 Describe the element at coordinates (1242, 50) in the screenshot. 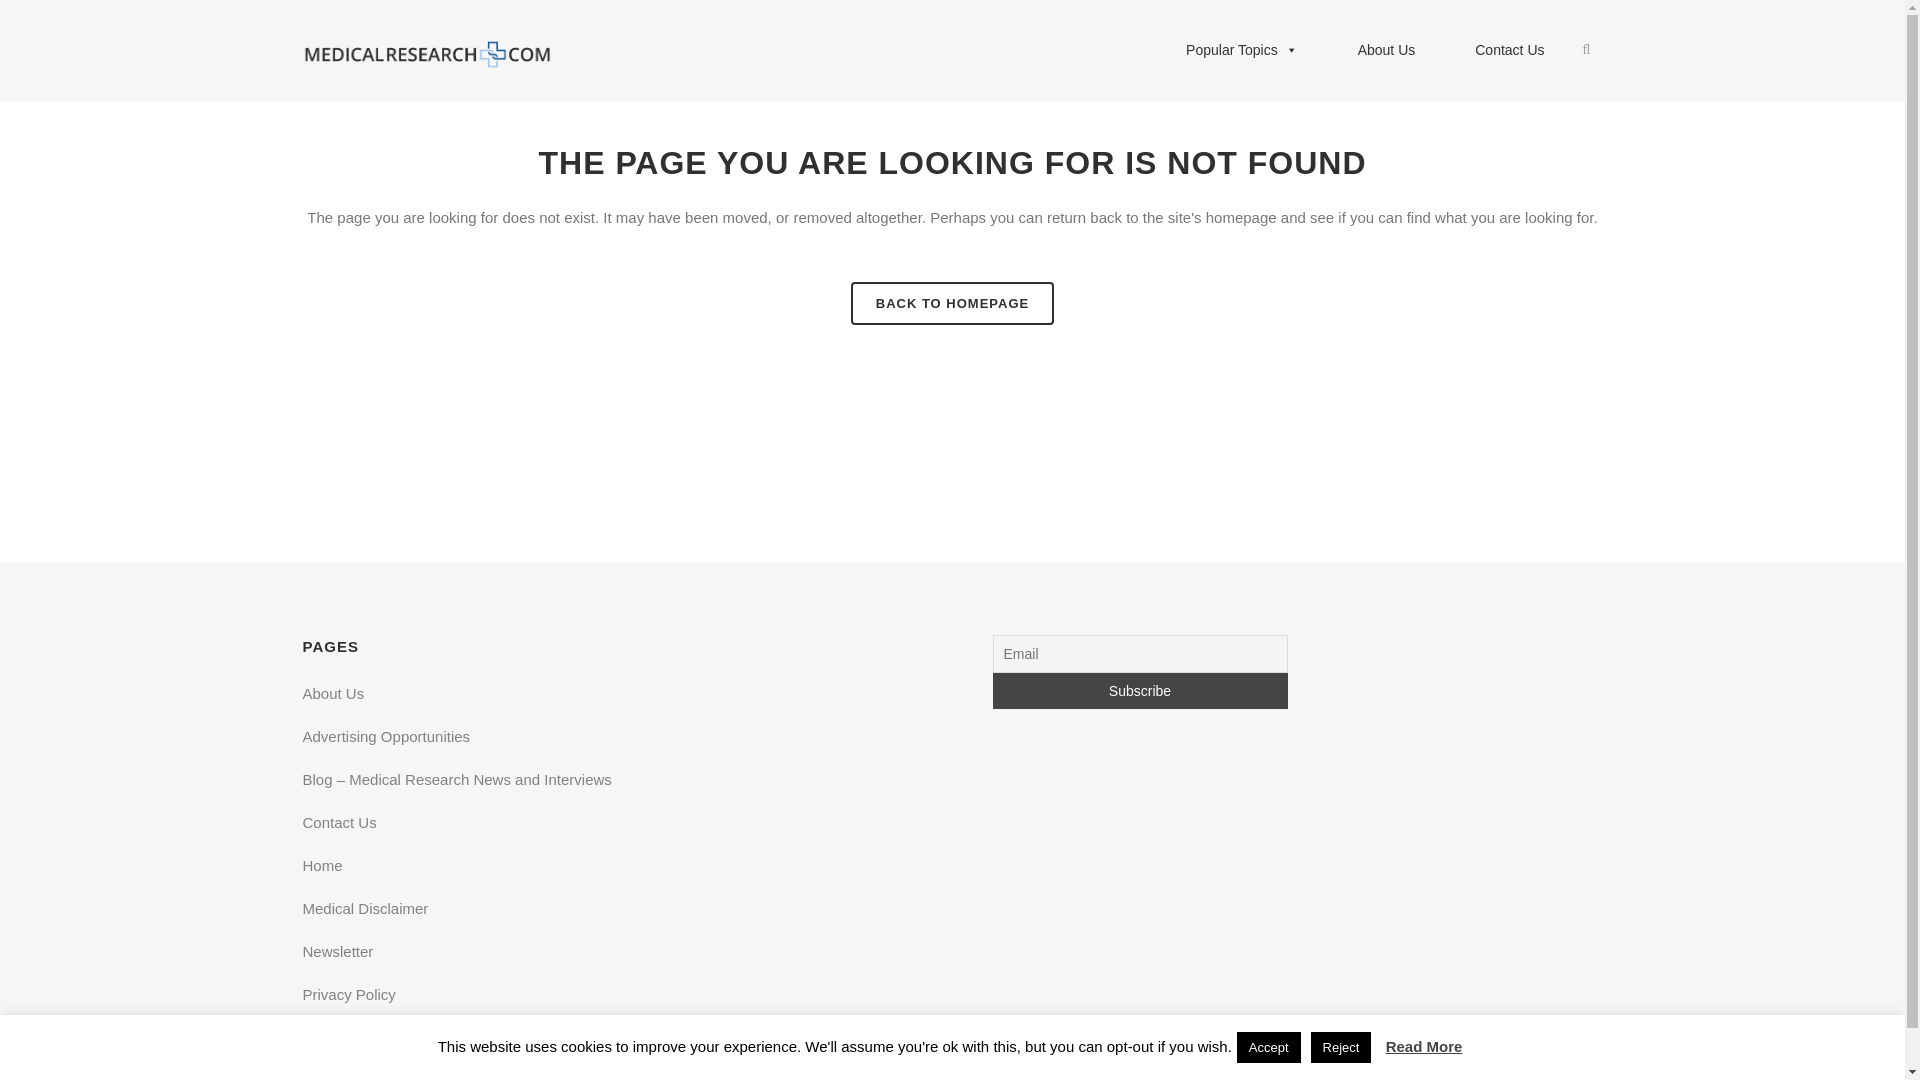

I see `Popular Topics` at that location.